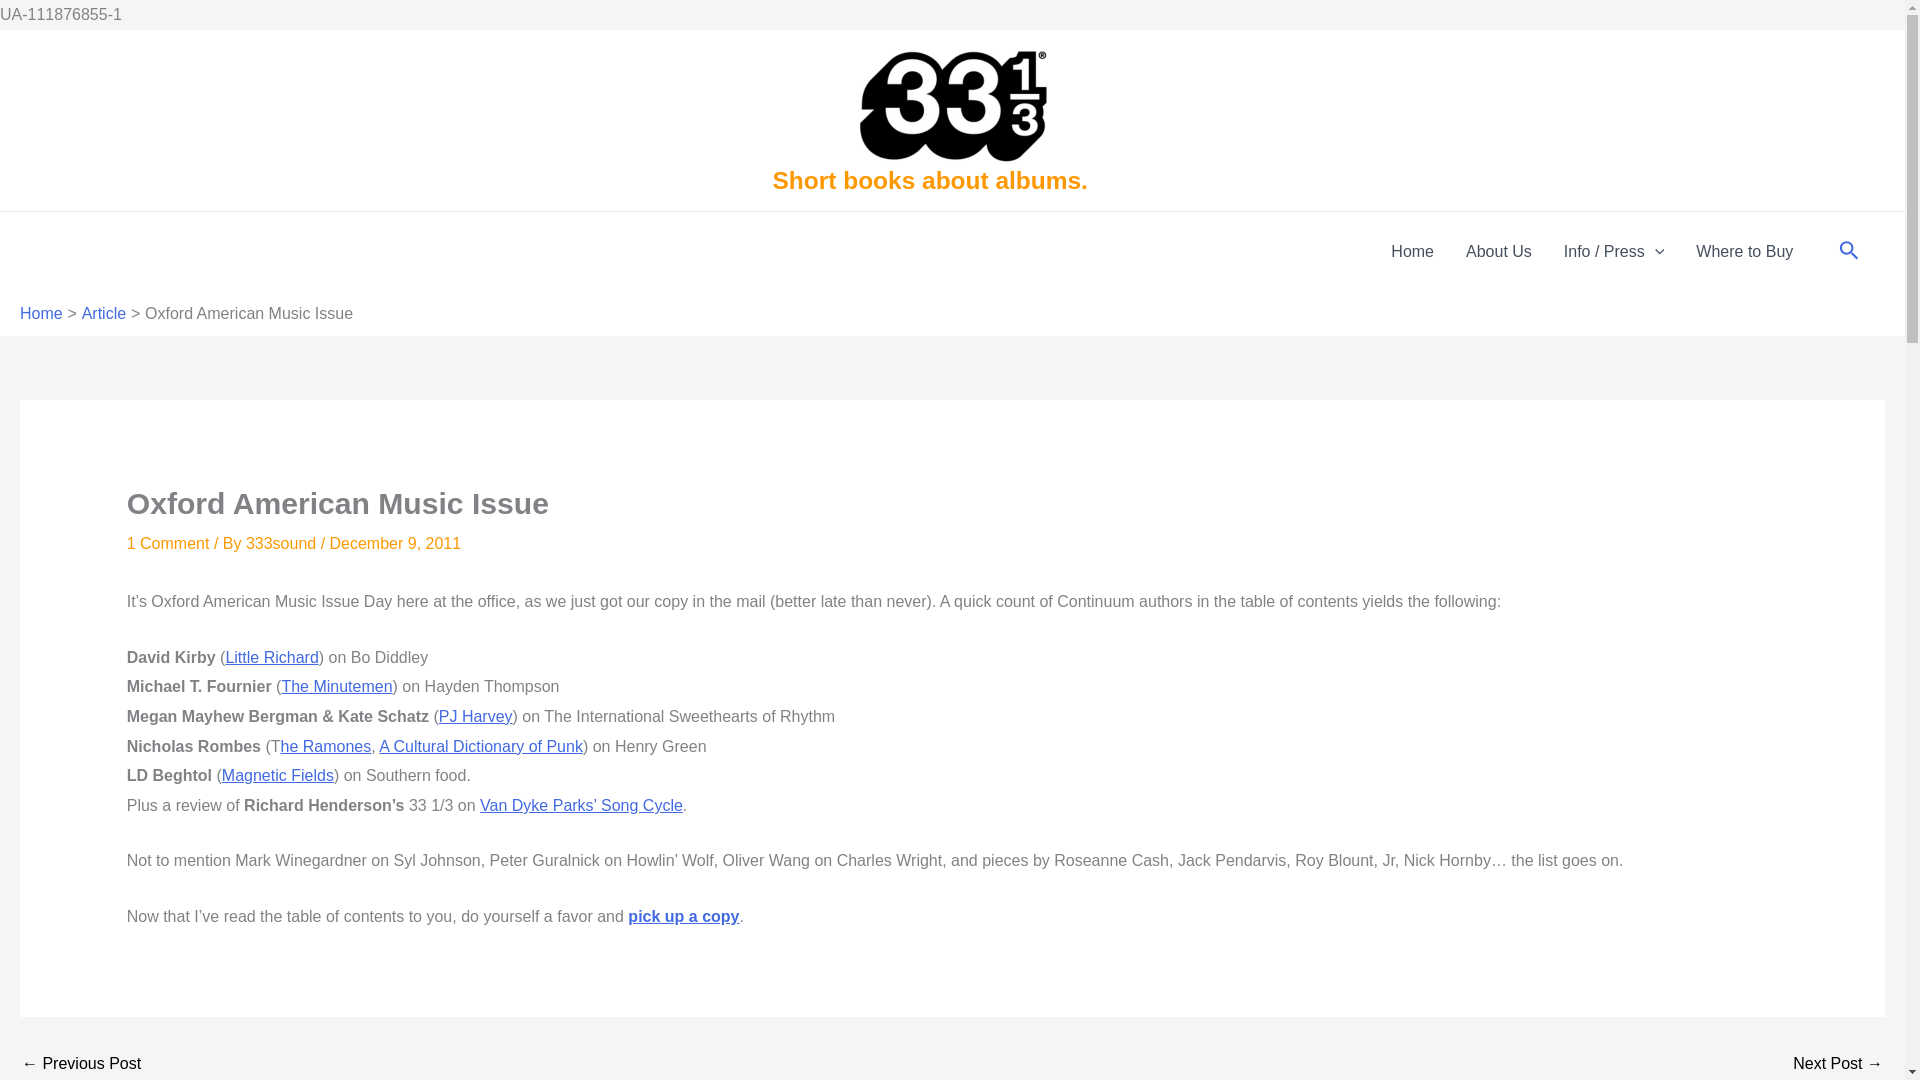  What do you see at coordinates (1744, 251) in the screenshot?
I see `Where to Buy` at bounding box center [1744, 251].